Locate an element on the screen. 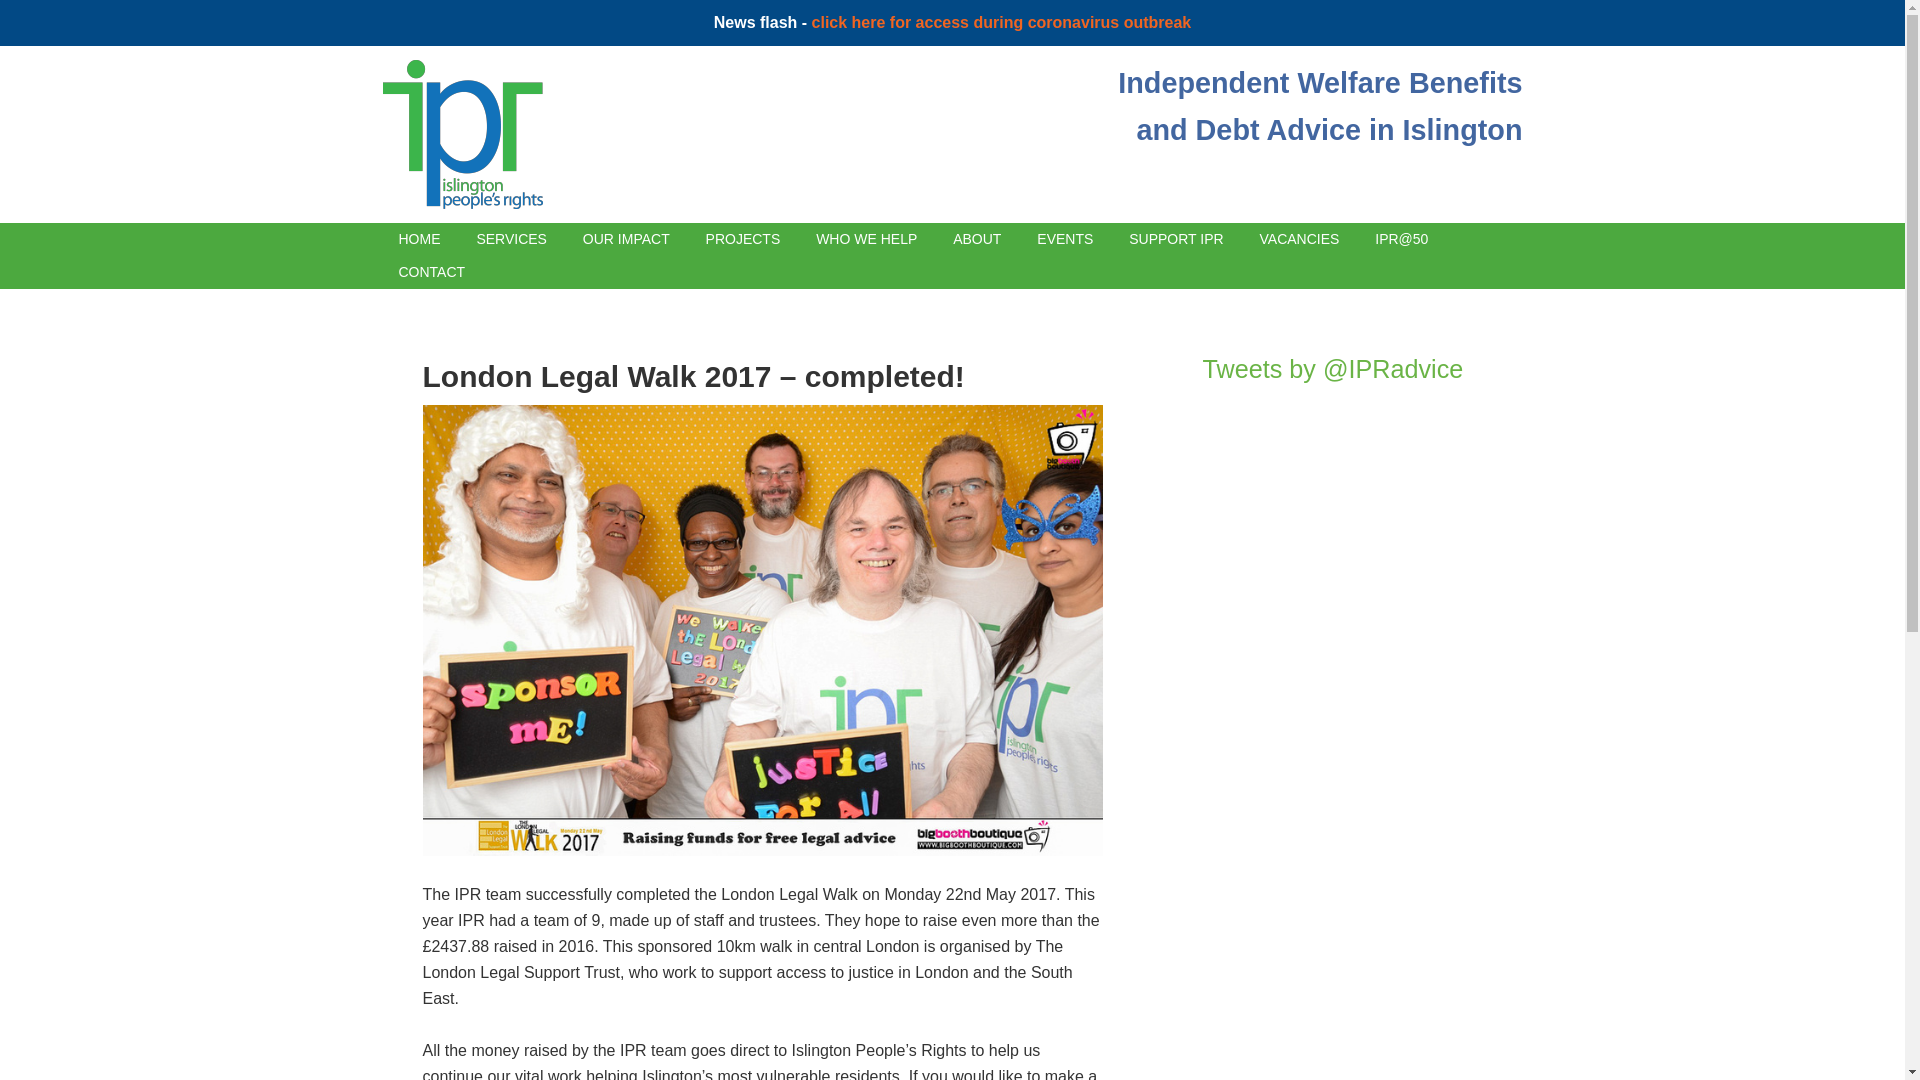  HOME is located at coordinates (419, 238).